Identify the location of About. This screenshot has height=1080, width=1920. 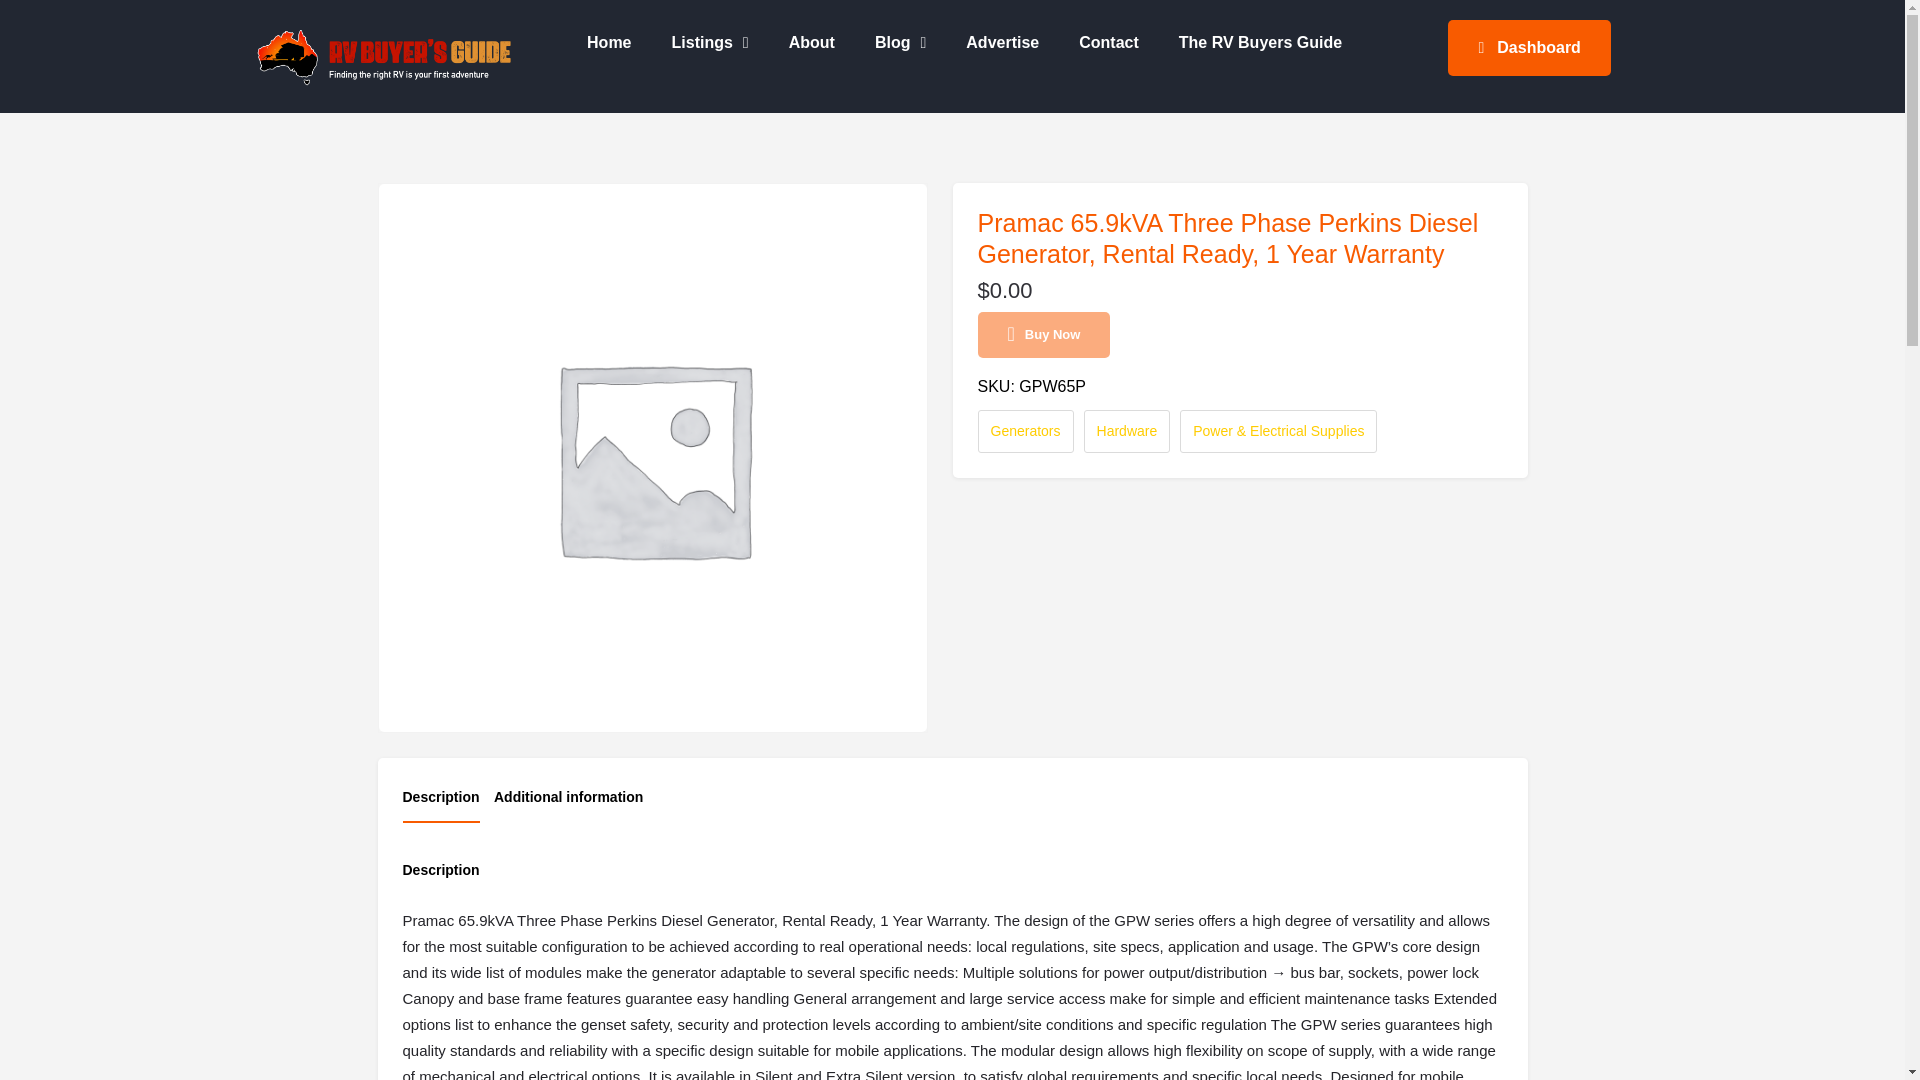
(812, 42).